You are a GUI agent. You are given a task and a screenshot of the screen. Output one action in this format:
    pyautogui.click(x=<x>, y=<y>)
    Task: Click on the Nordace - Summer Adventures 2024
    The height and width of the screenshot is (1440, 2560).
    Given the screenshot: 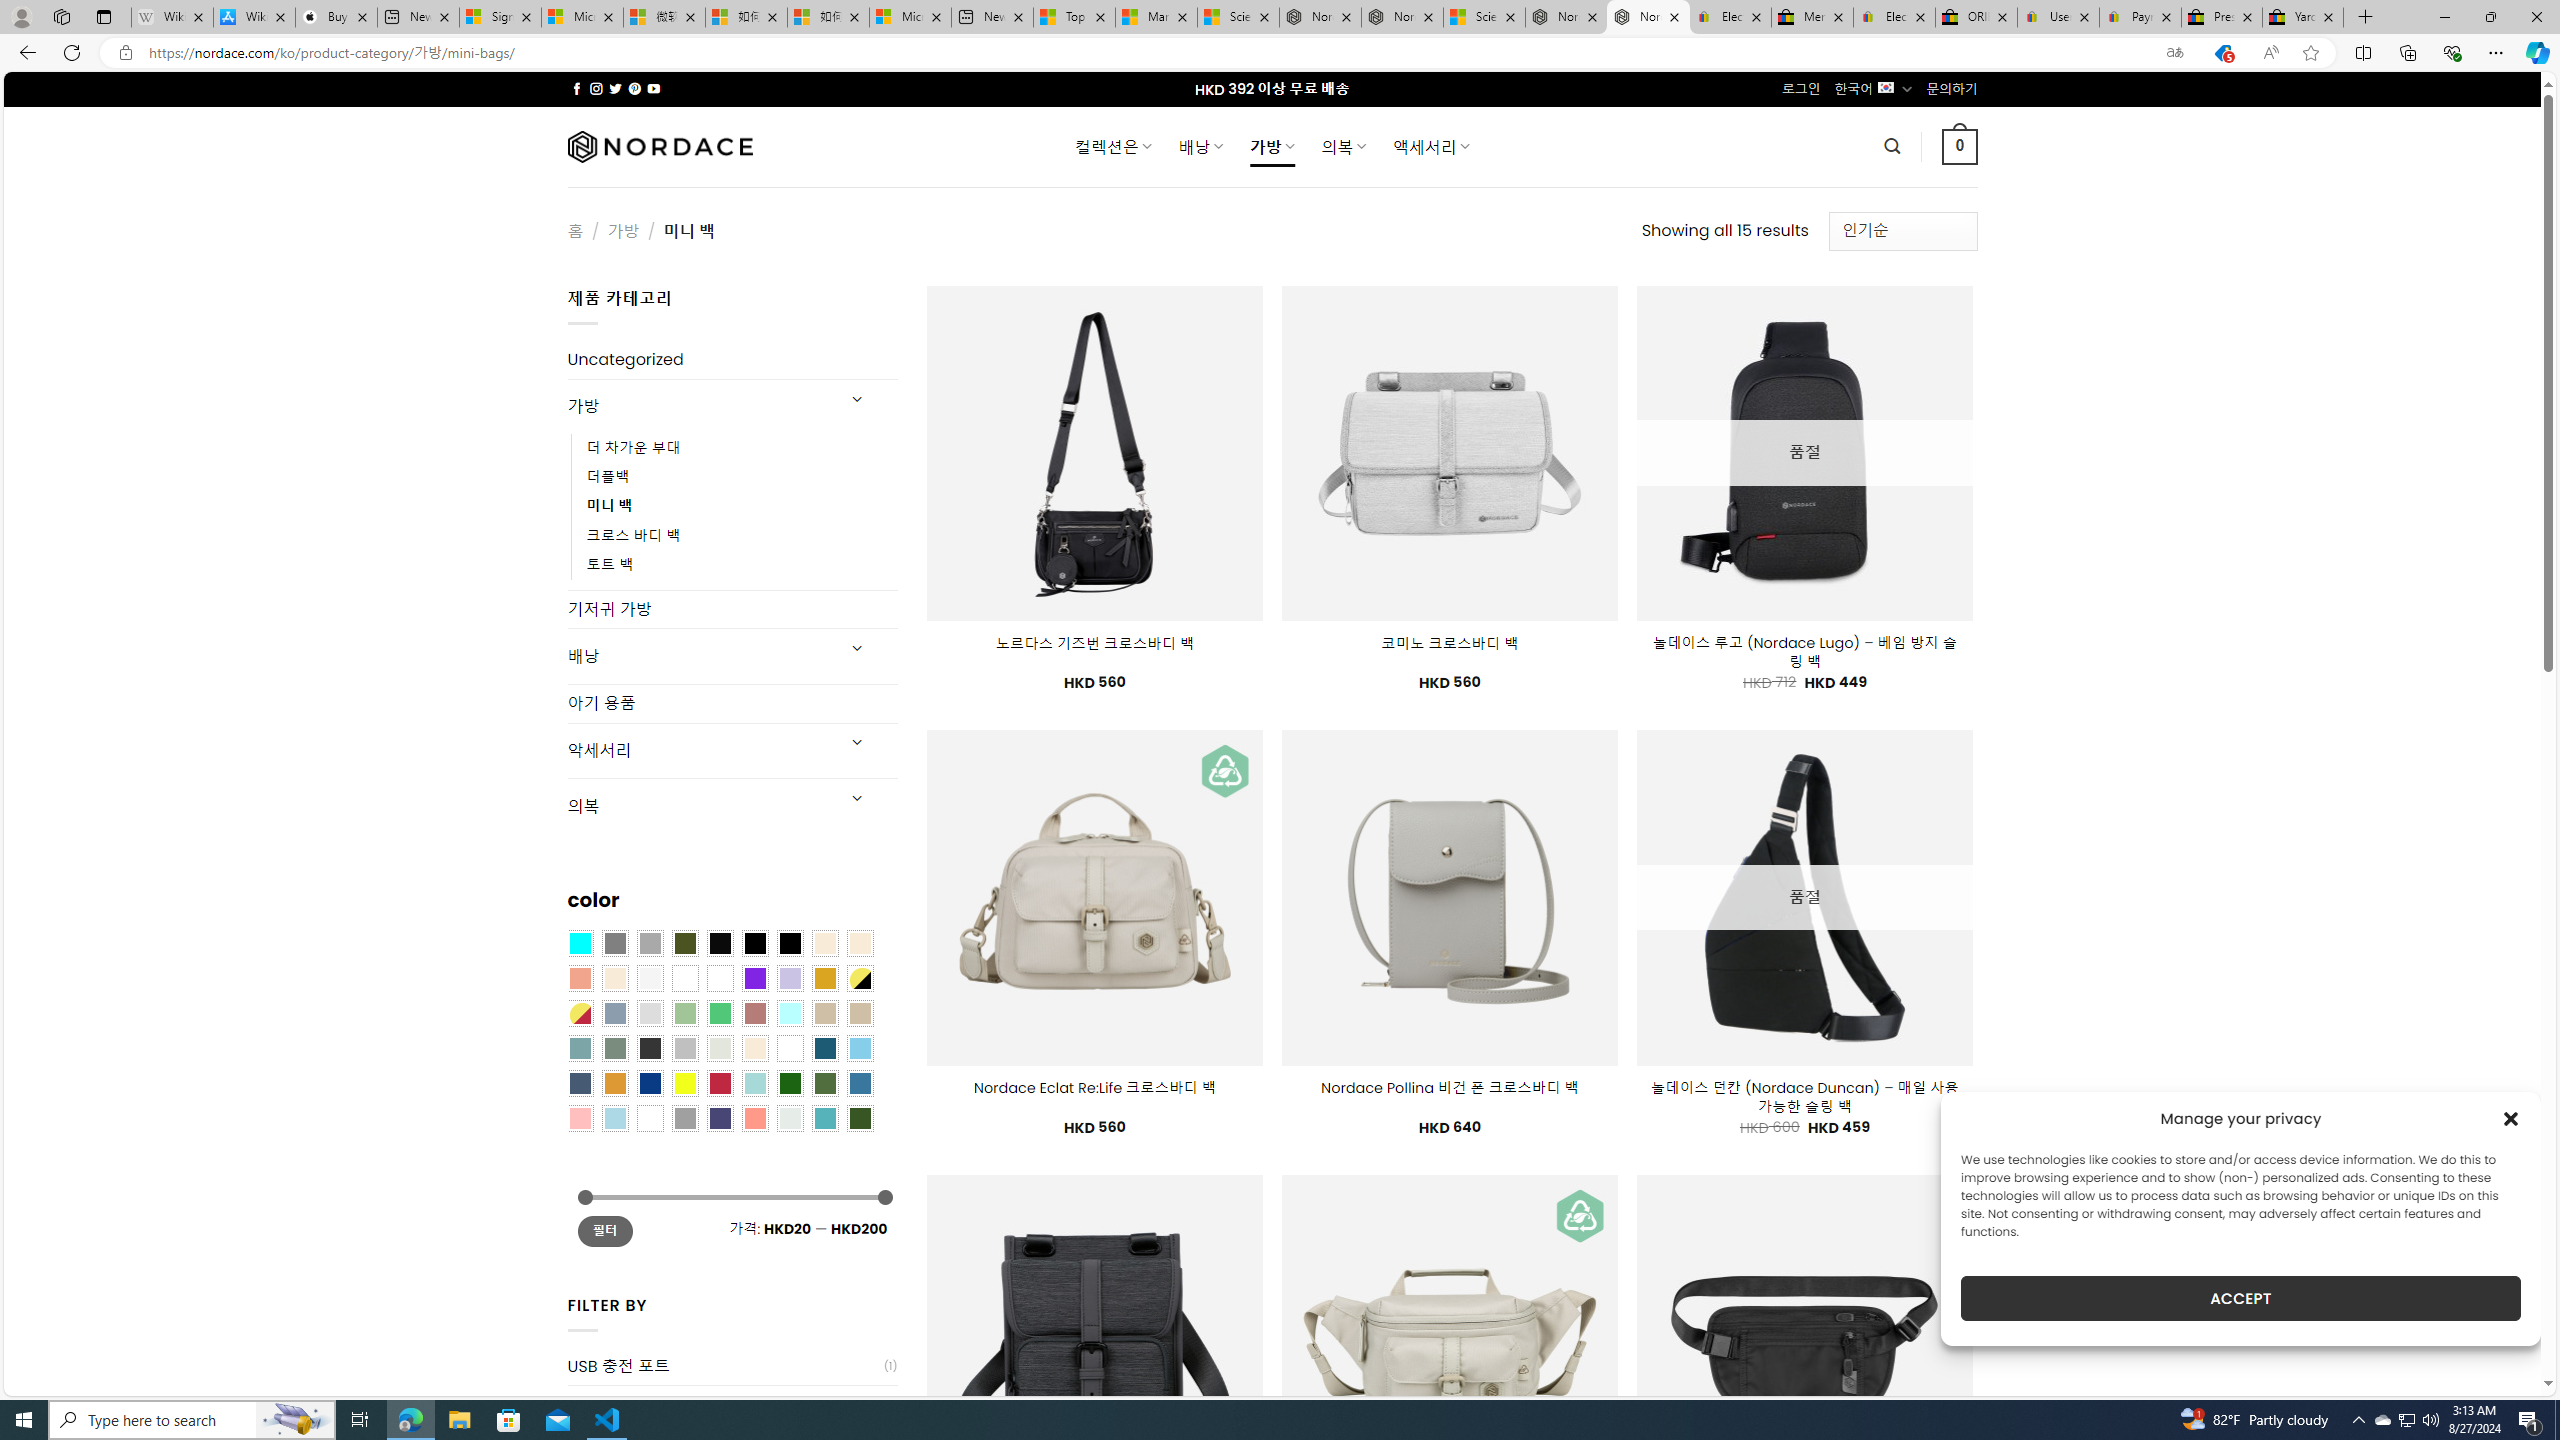 What is the action you would take?
    pyautogui.click(x=1566, y=17)
    